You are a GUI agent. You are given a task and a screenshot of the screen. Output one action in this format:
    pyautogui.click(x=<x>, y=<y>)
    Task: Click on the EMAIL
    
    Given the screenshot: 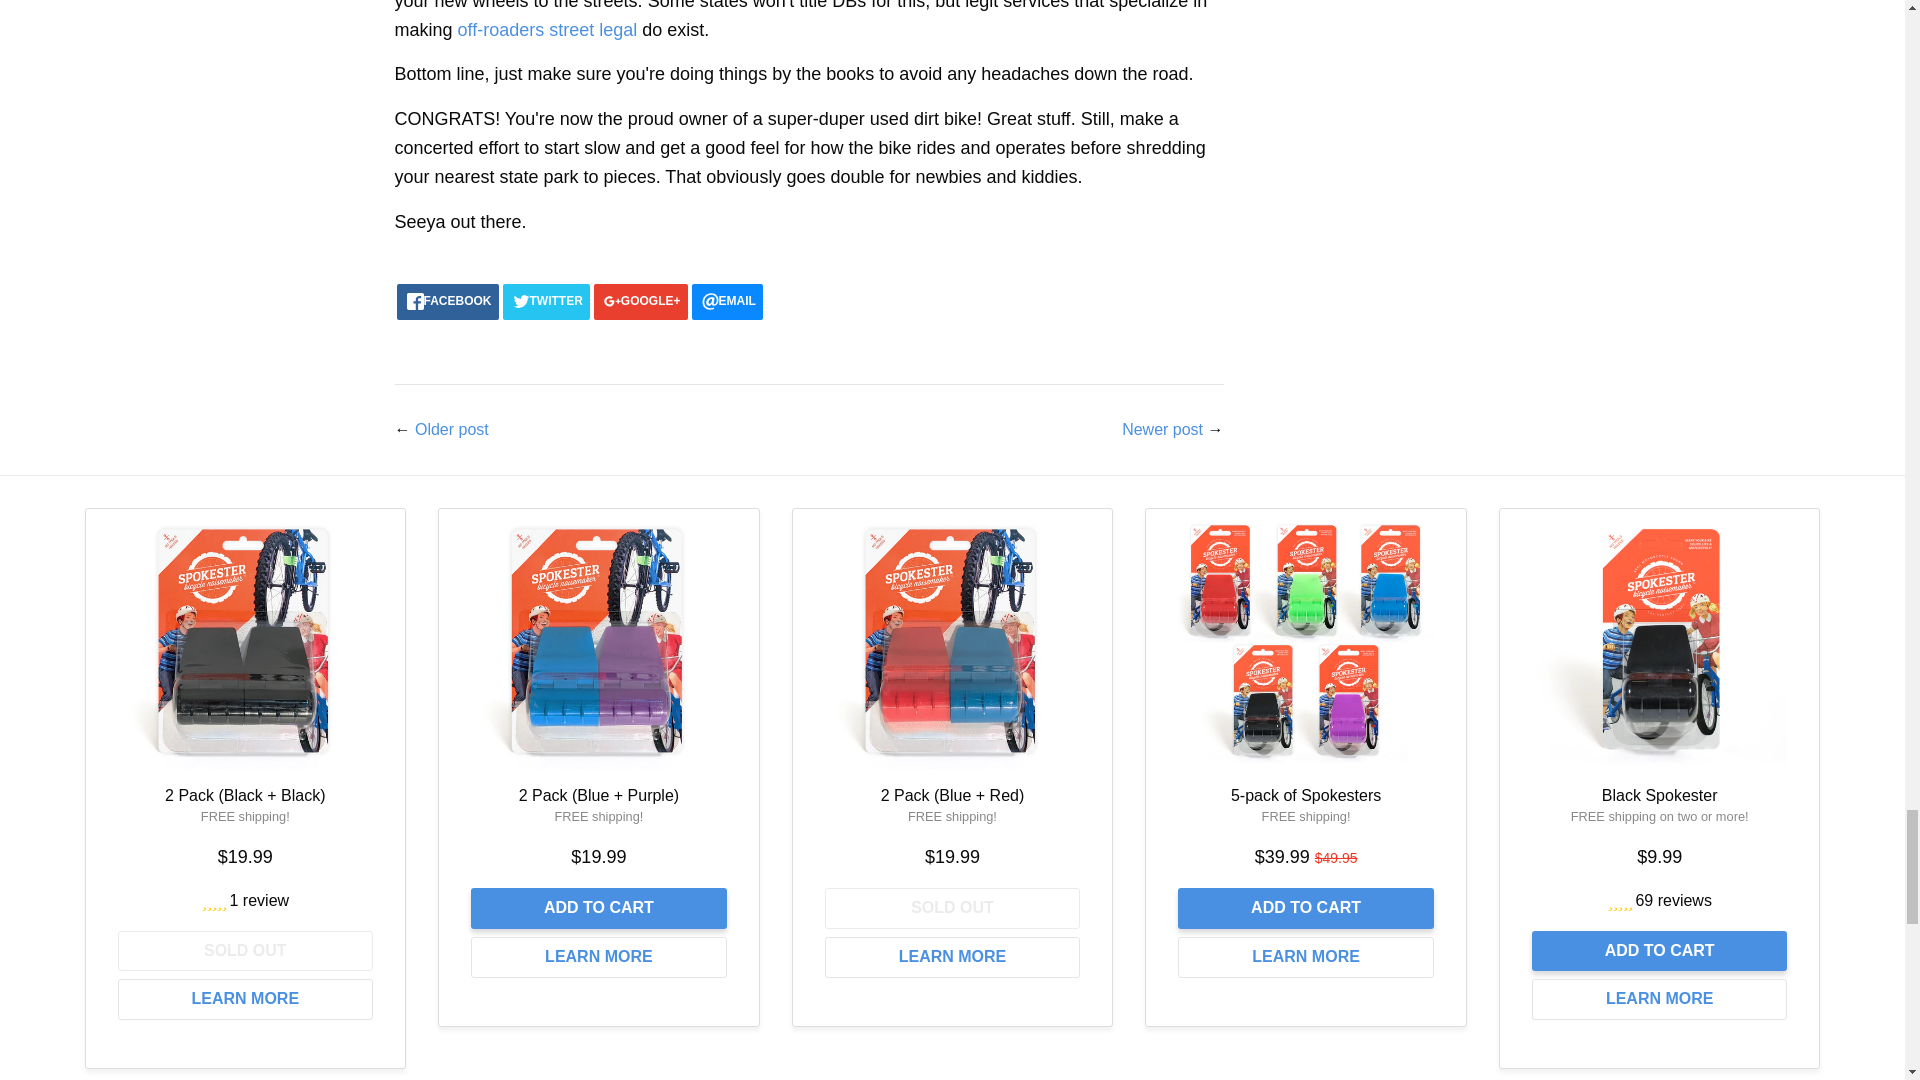 What is the action you would take?
    pyautogui.click(x=726, y=302)
    